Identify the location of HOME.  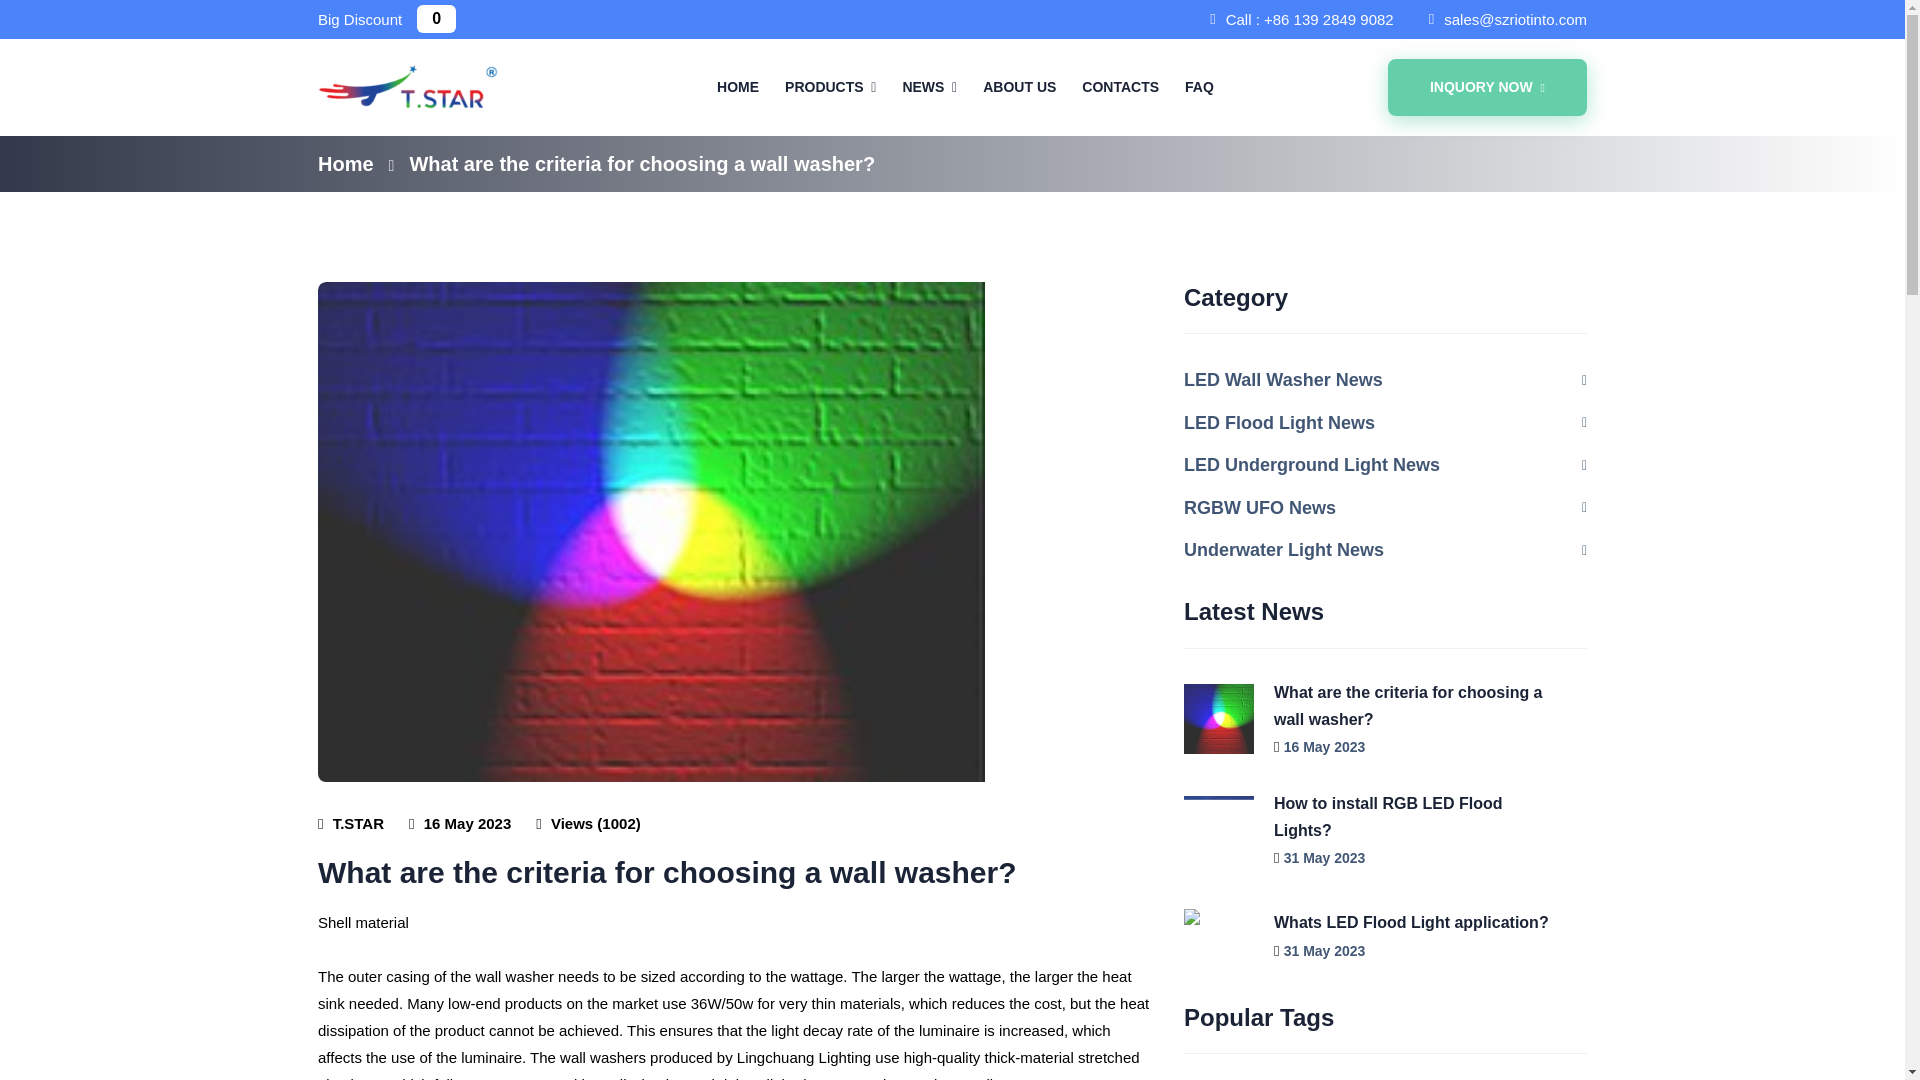
(737, 86).